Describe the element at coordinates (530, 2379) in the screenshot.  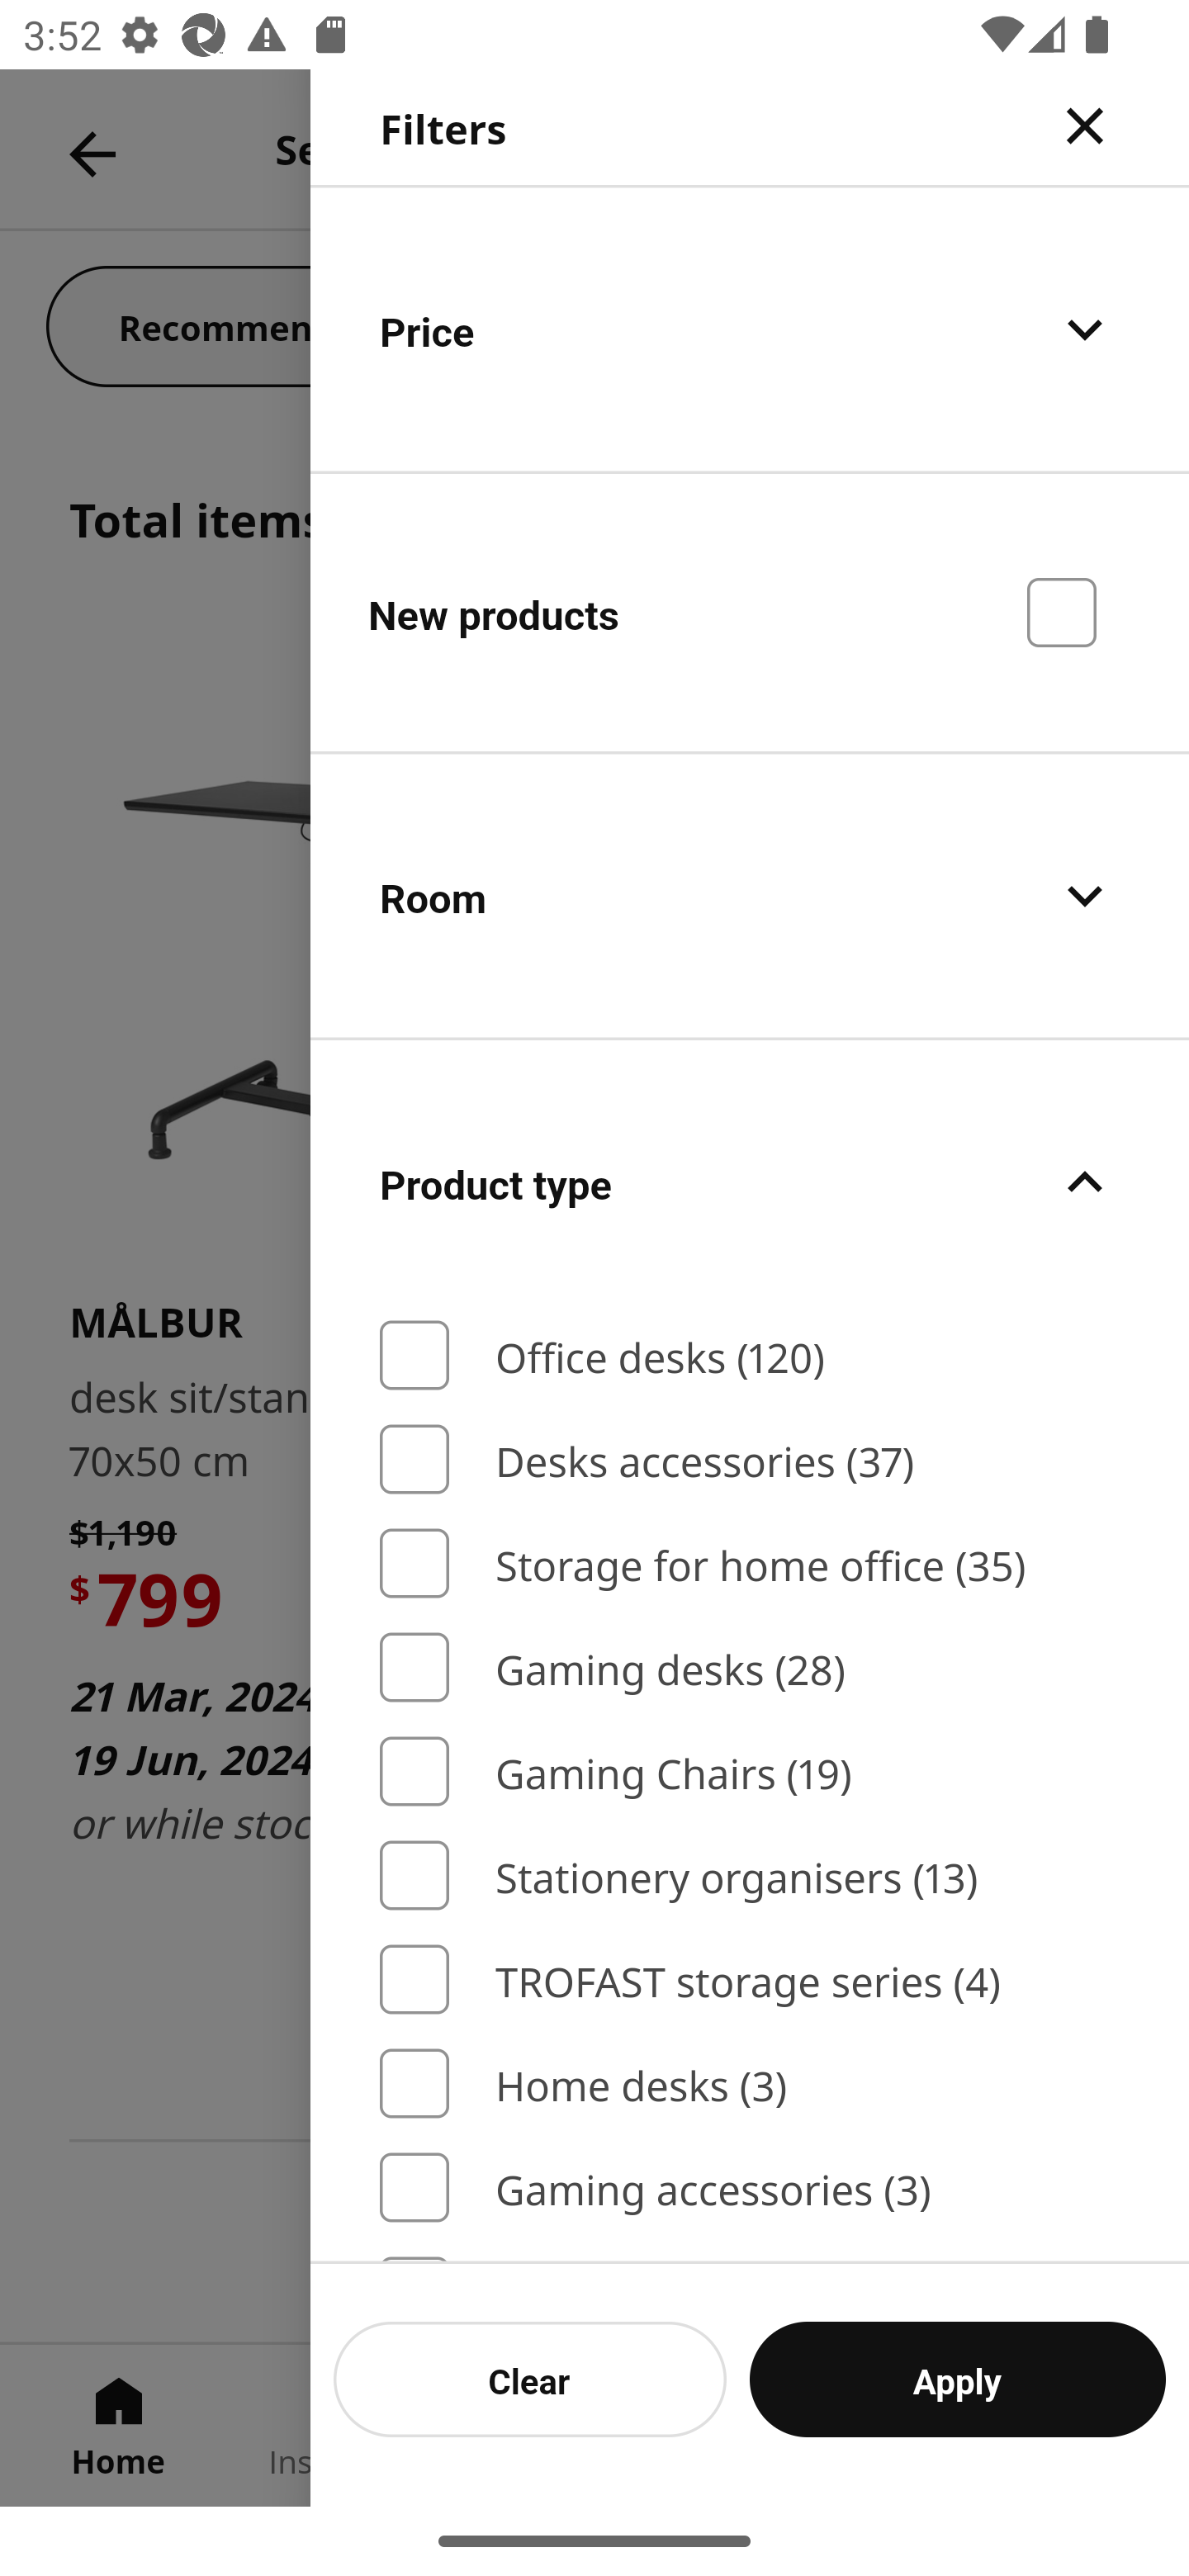
I see `Clear` at that location.